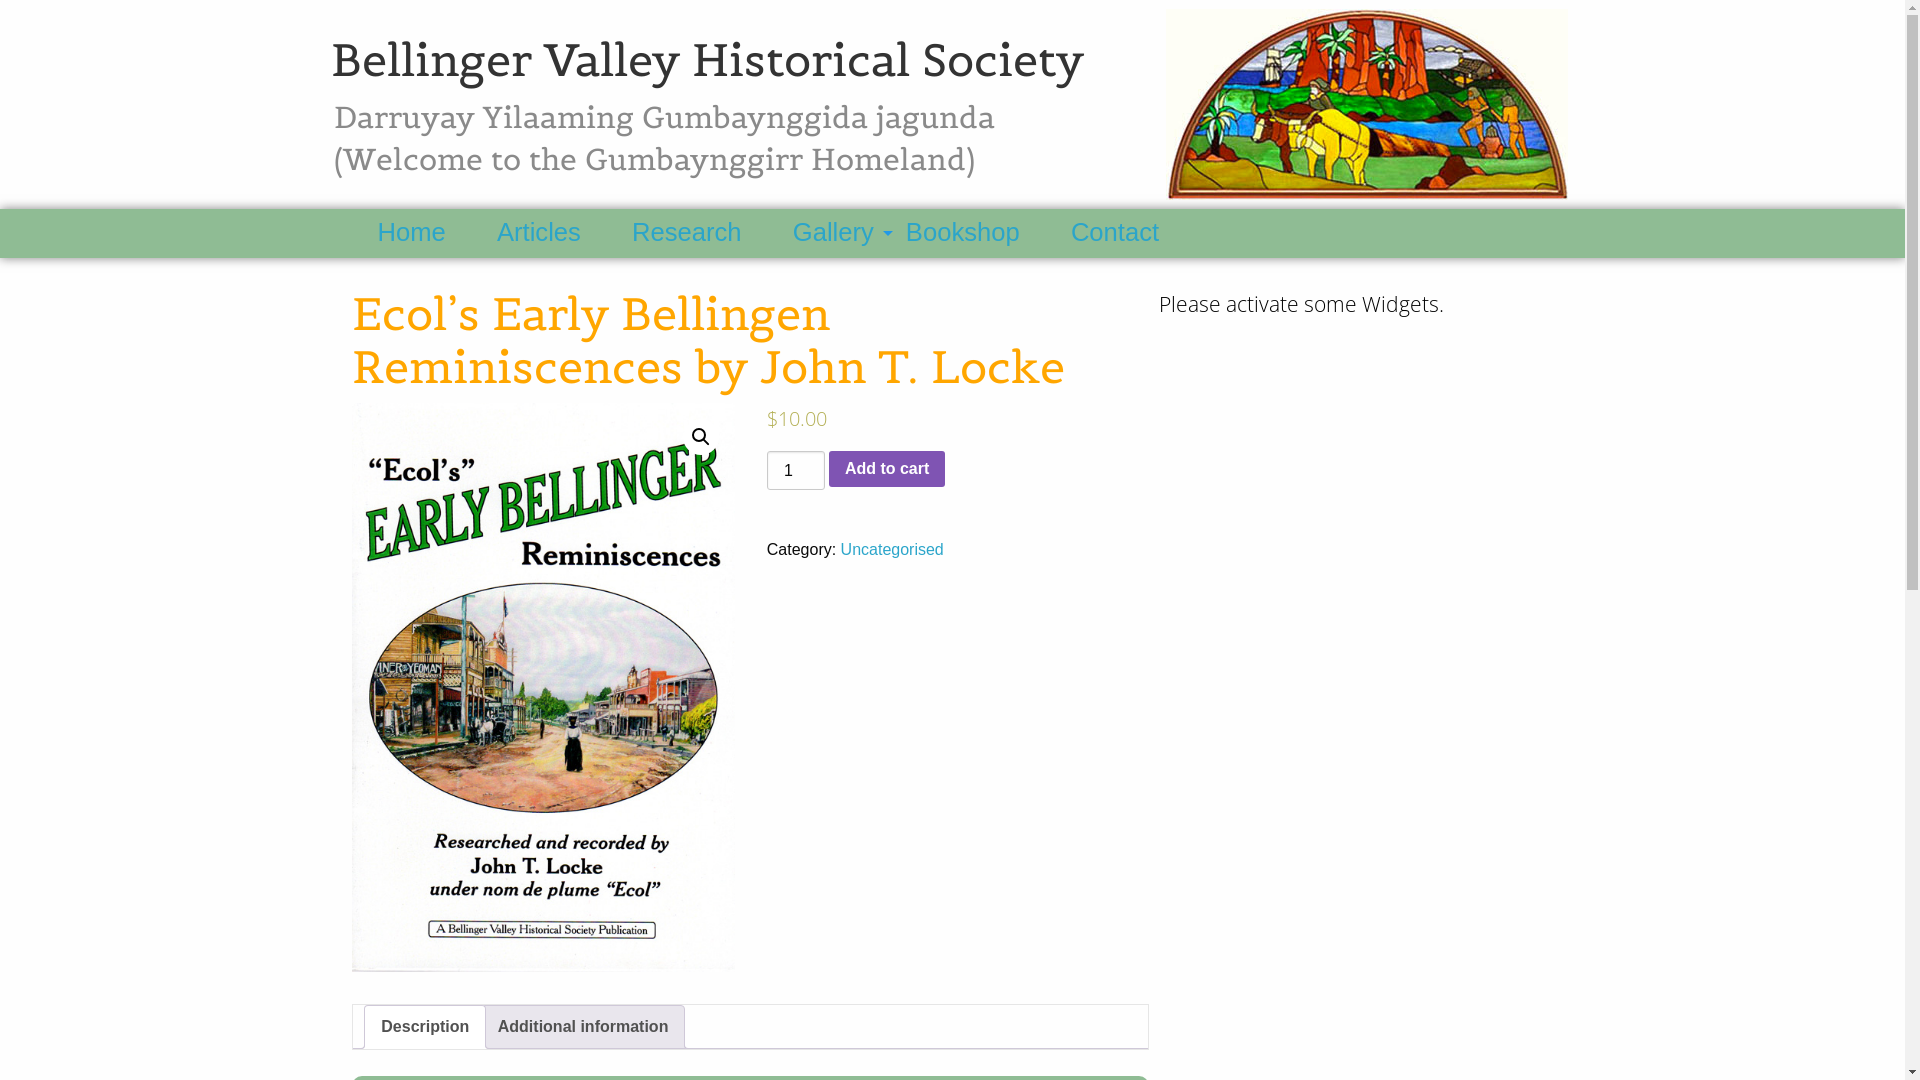 This screenshot has height=1080, width=1920. What do you see at coordinates (708, 60) in the screenshot?
I see `Bellinger Valley Historical Society` at bounding box center [708, 60].